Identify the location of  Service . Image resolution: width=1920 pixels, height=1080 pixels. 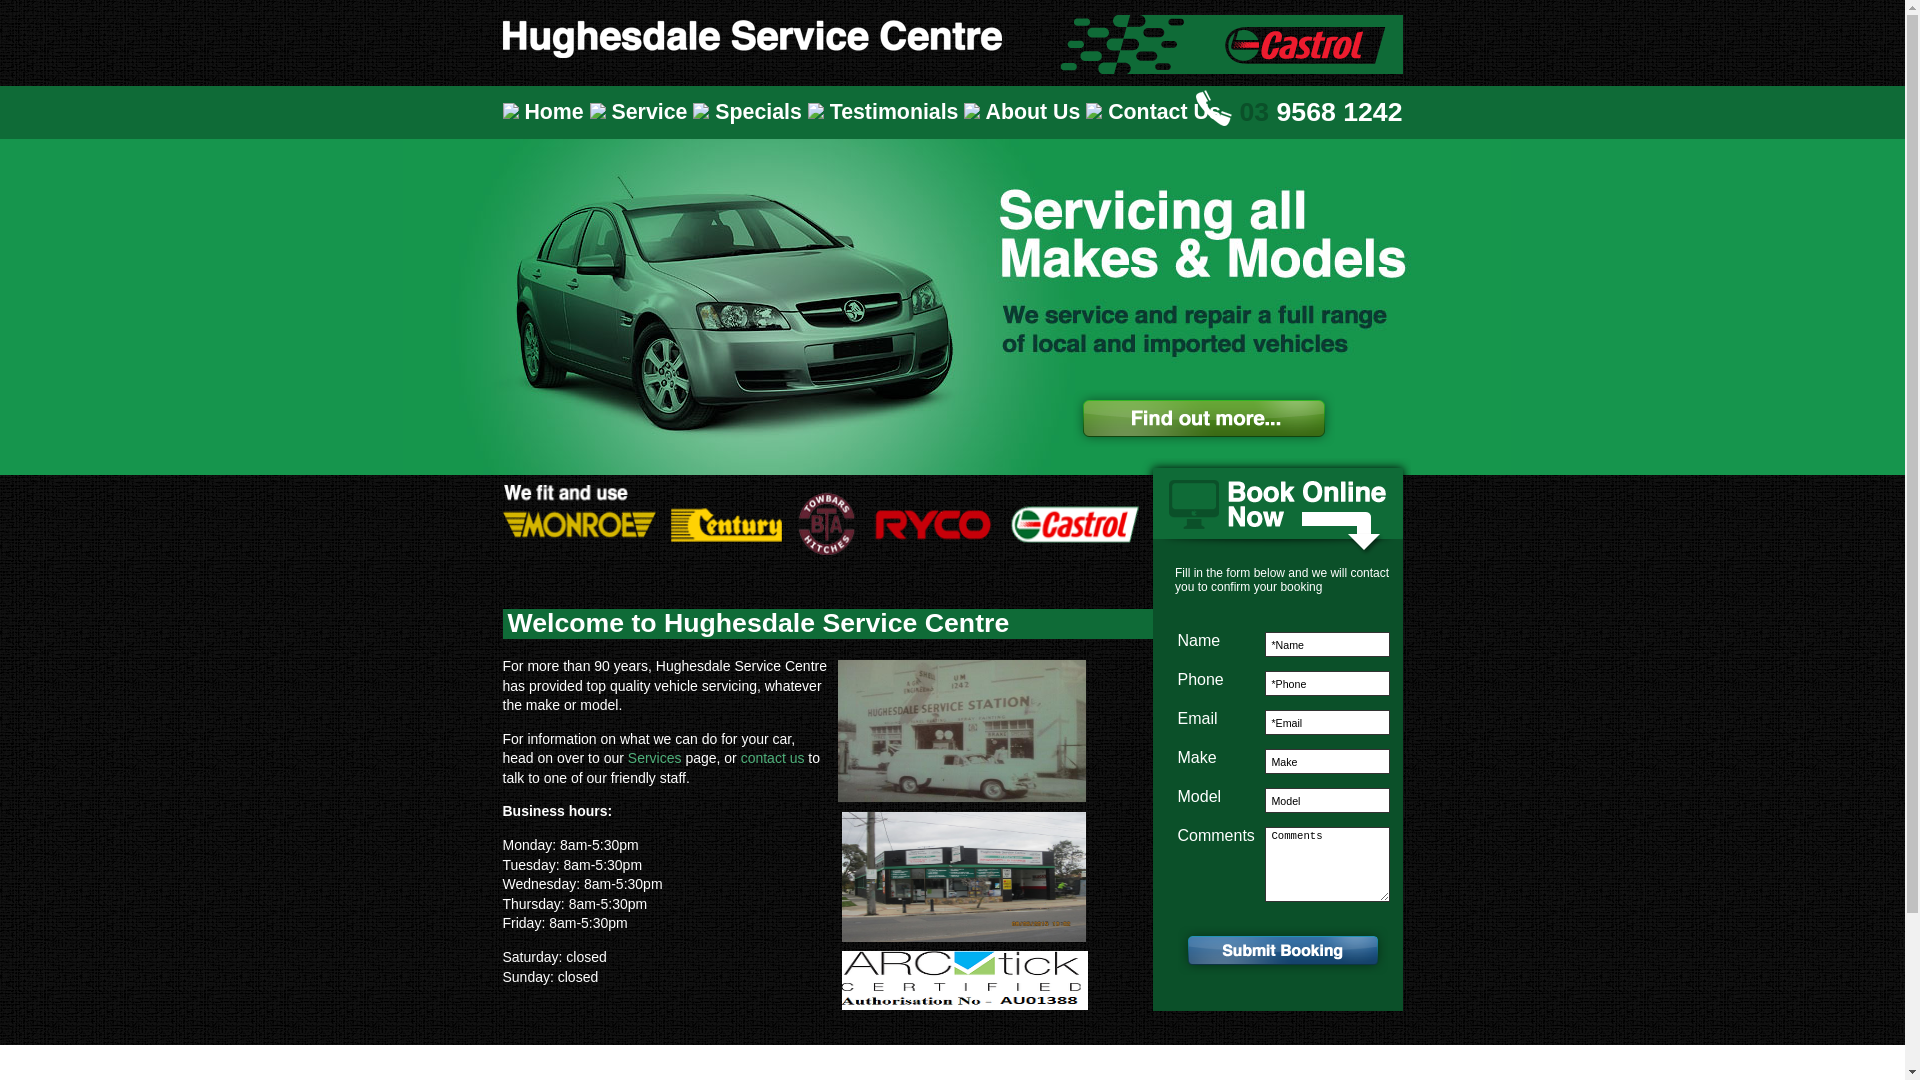
(642, 112).